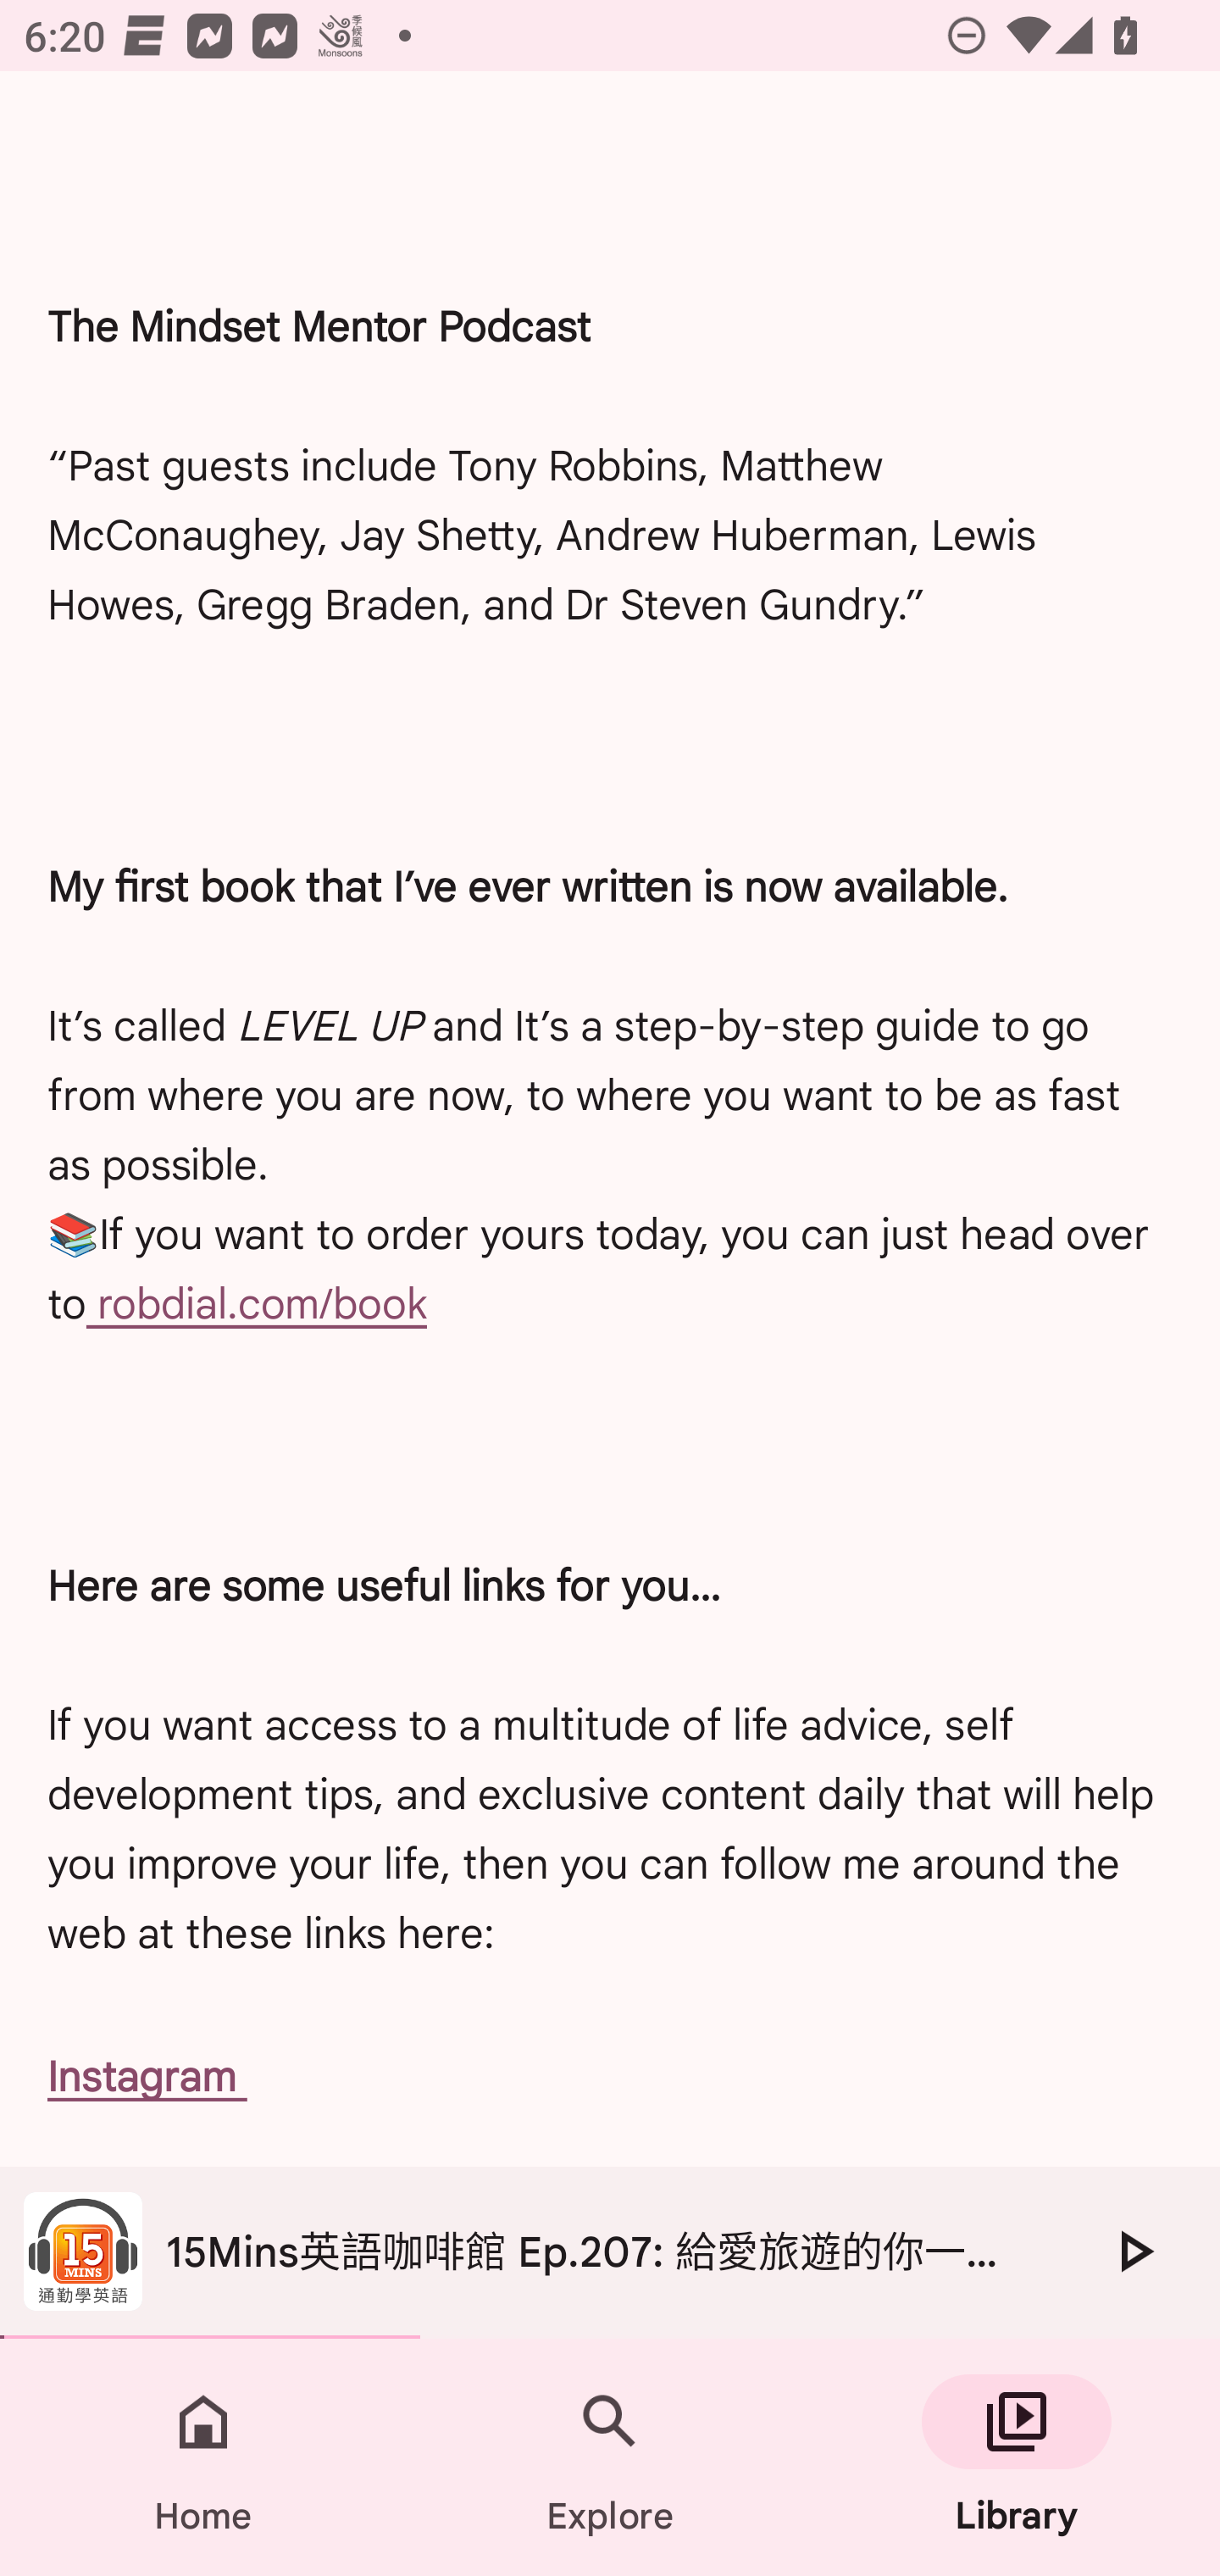 The height and width of the screenshot is (2576, 1220). Describe the element at coordinates (203, 2457) in the screenshot. I see `Home` at that location.